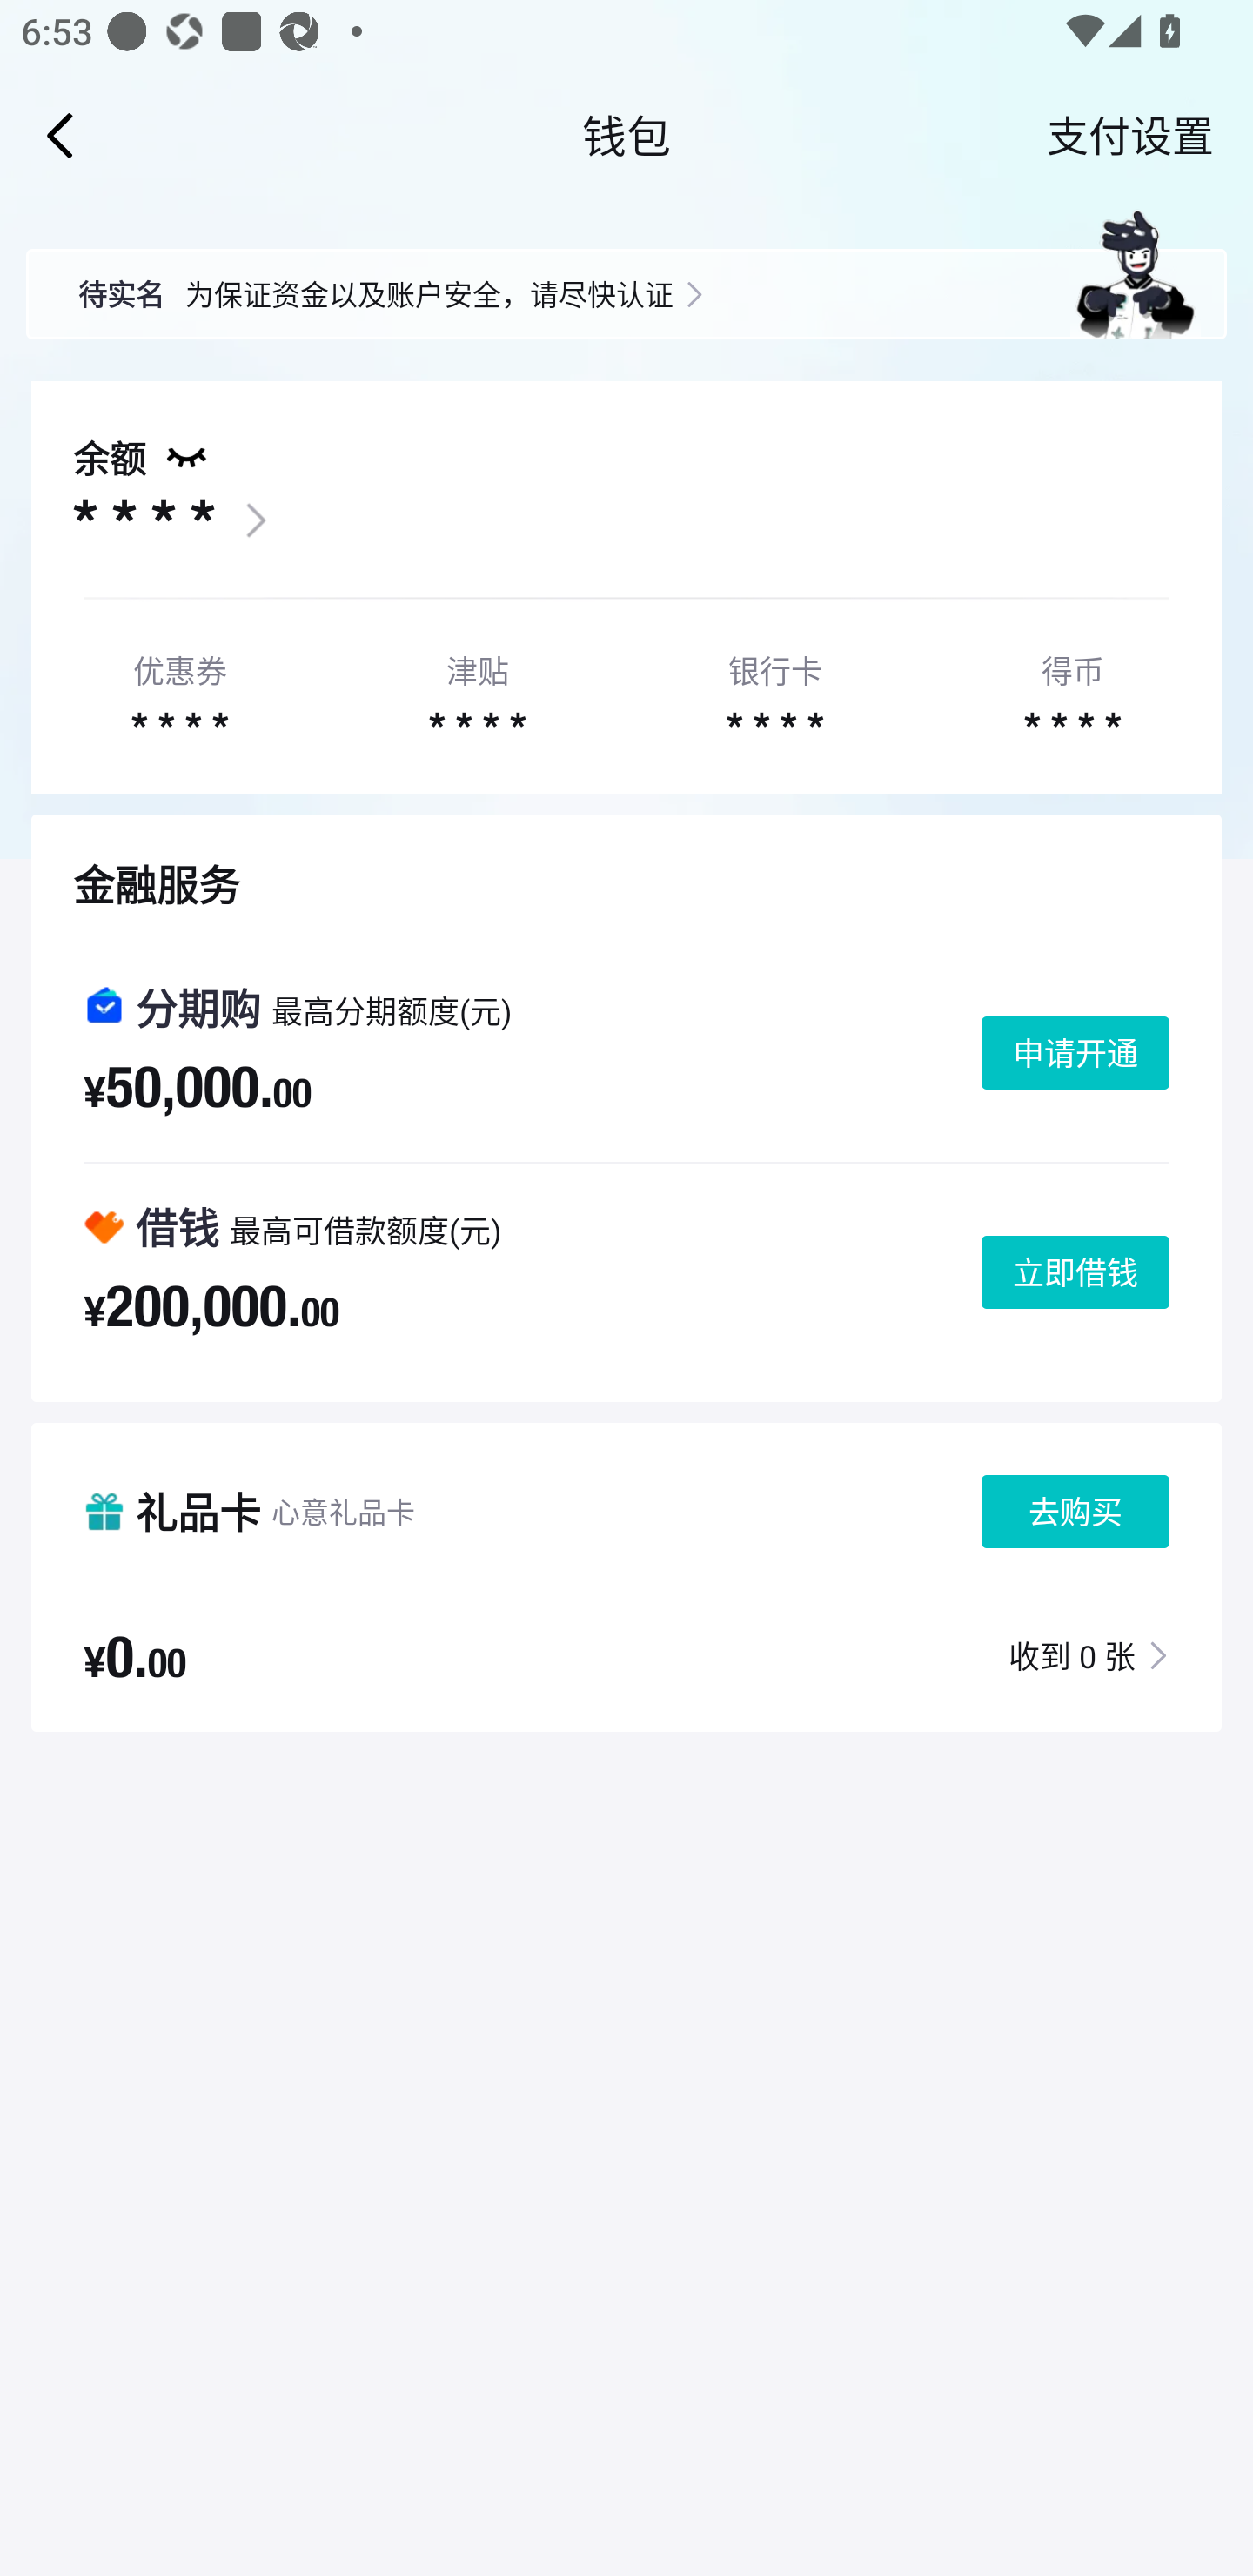 This screenshot has width=1253, height=2576. What do you see at coordinates (60, 135) in the screenshot?
I see `Navigate up` at bounding box center [60, 135].